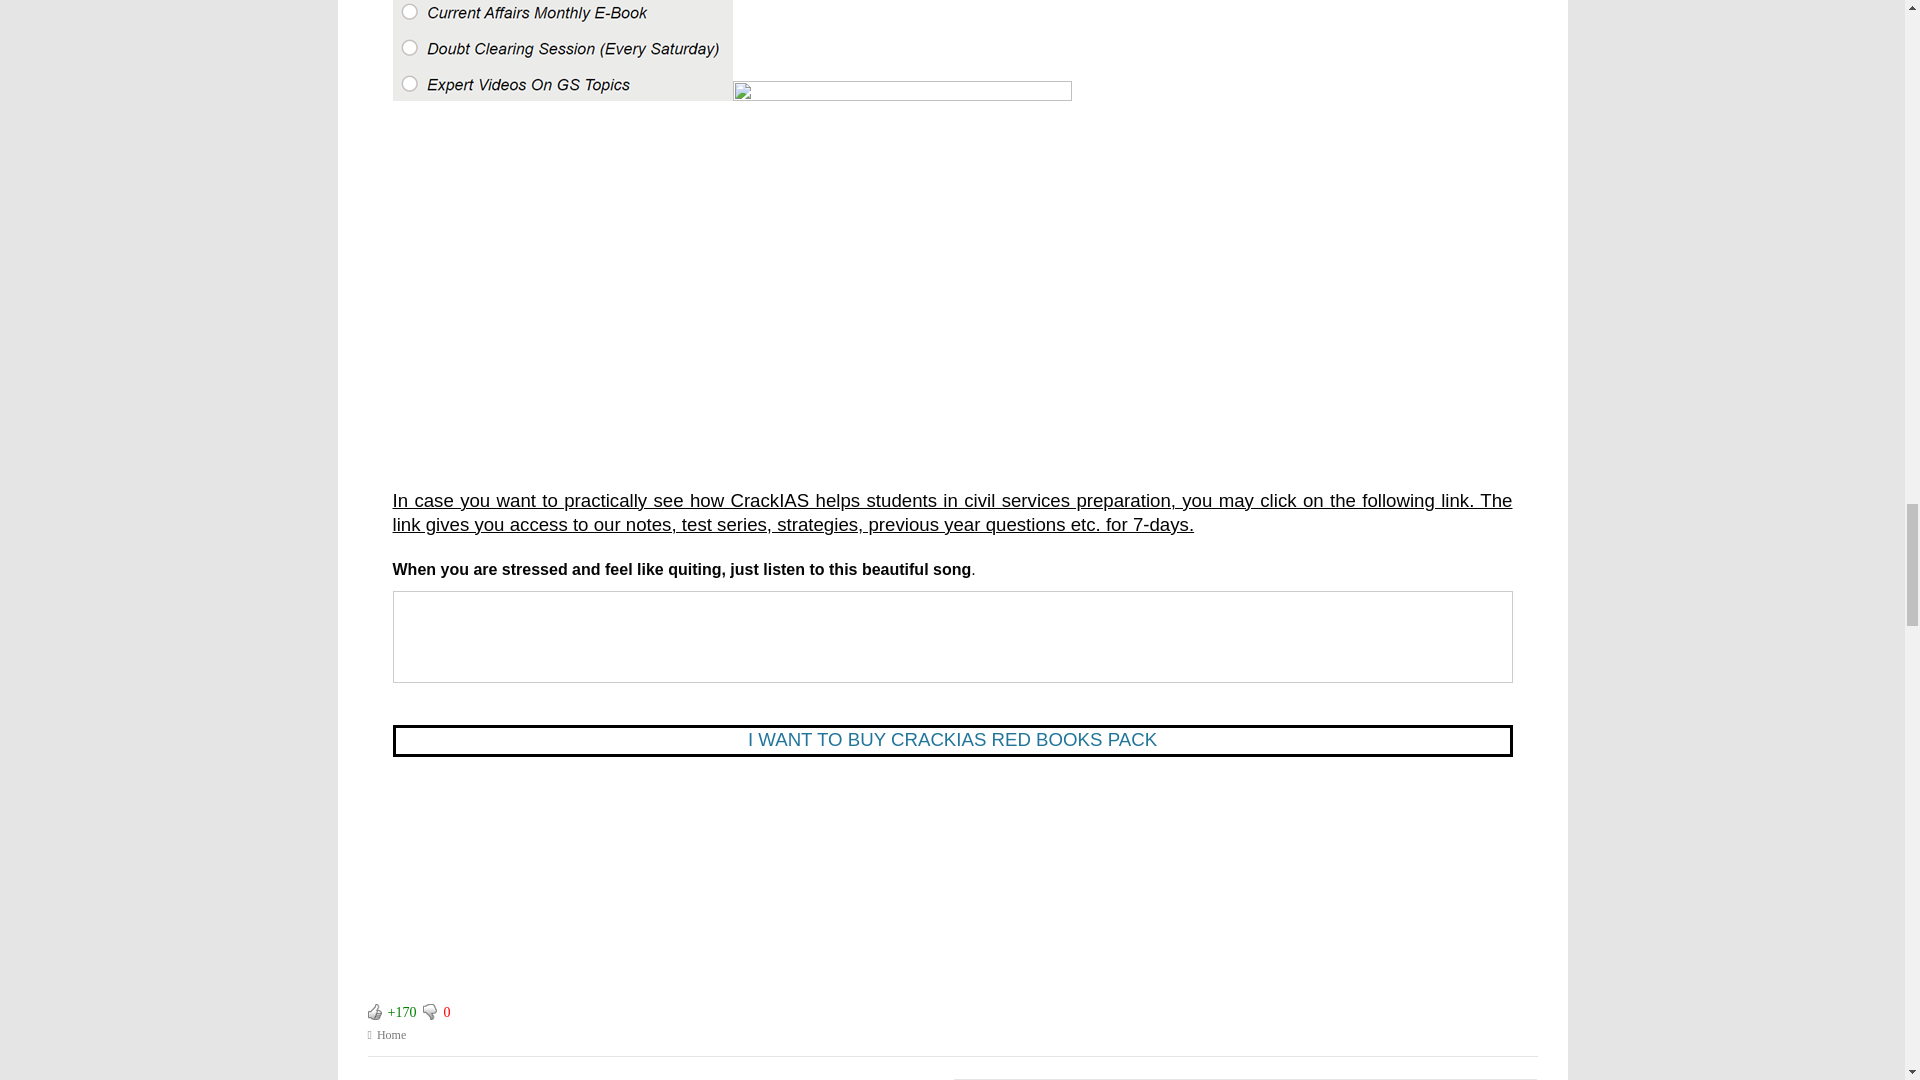 The height and width of the screenshot is (1080, 1920). I want to click on I WANT TO BUY CRACKIAS RED BOOKS PACK, so click(952, 740).